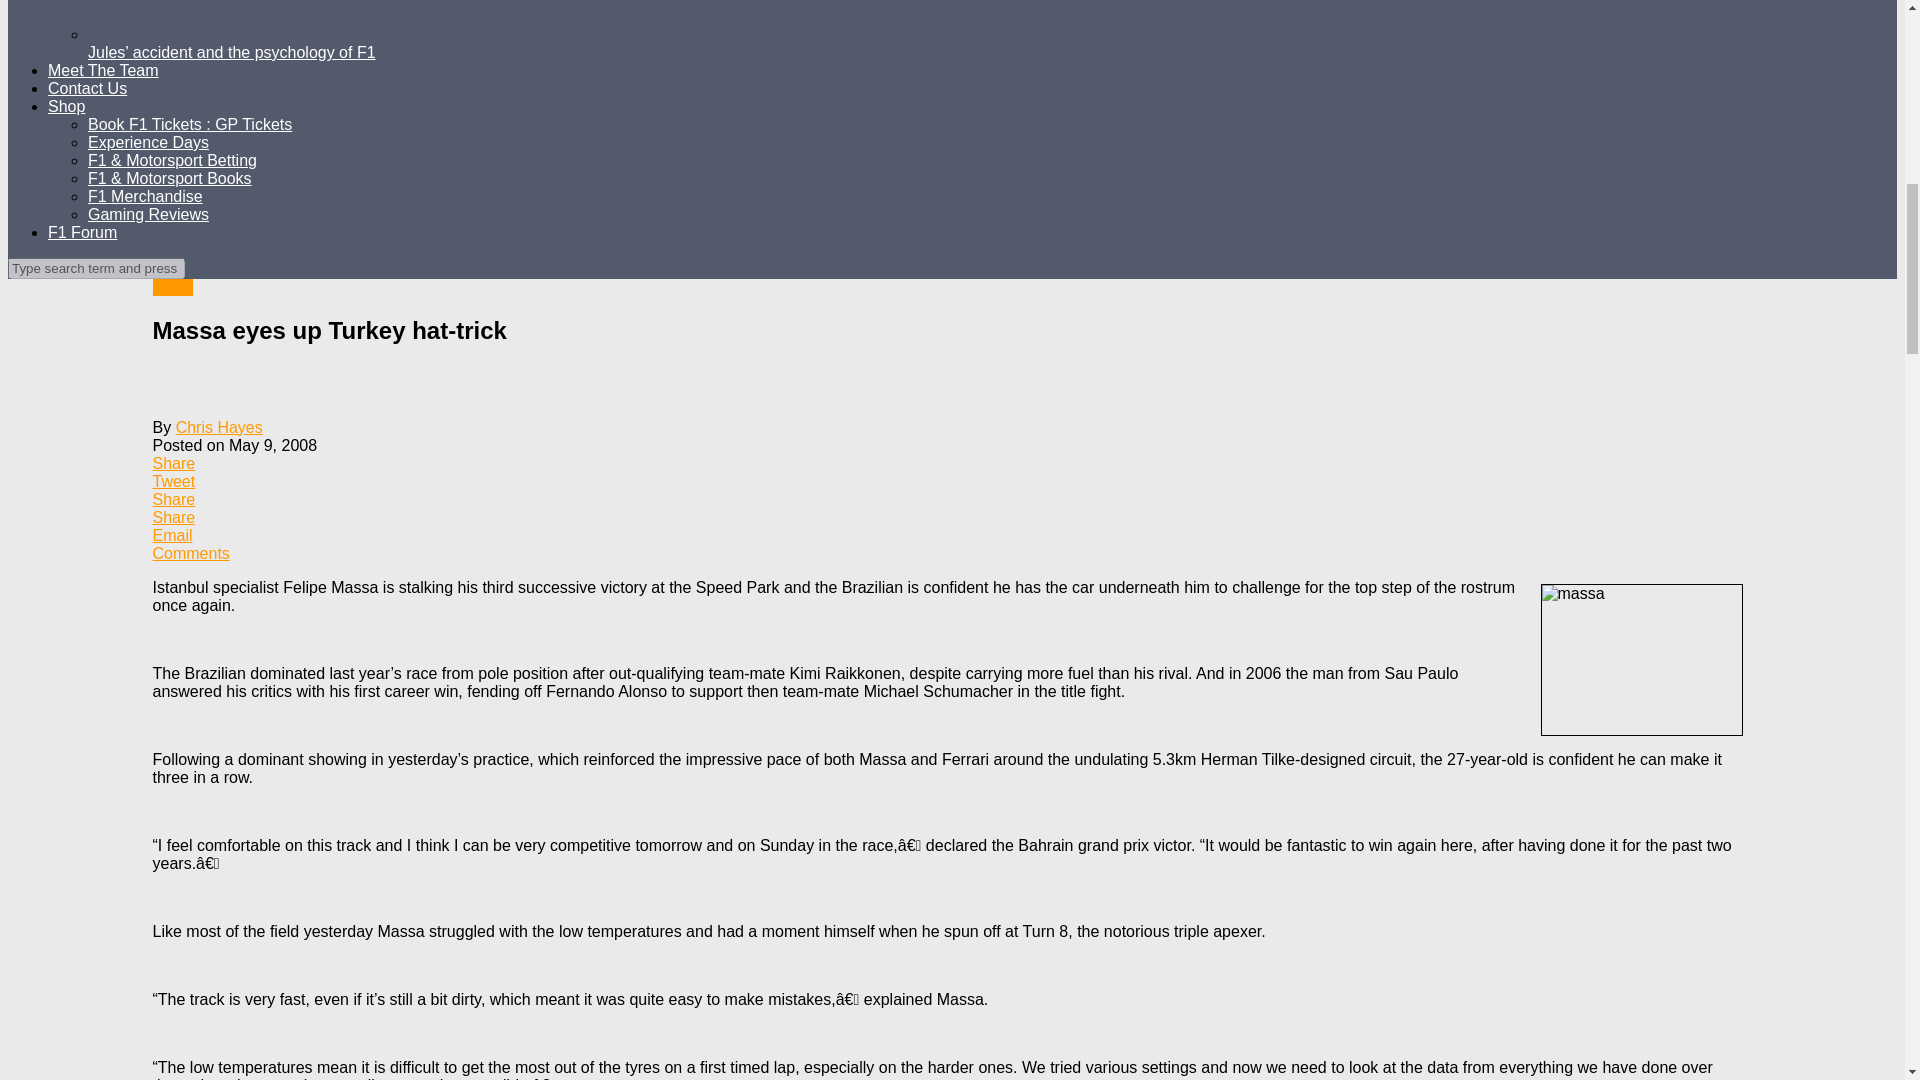 Image resolution: width=1920 pixels, height=1080 pixels. I want to click on Share on Facebook, so click(951, 464).